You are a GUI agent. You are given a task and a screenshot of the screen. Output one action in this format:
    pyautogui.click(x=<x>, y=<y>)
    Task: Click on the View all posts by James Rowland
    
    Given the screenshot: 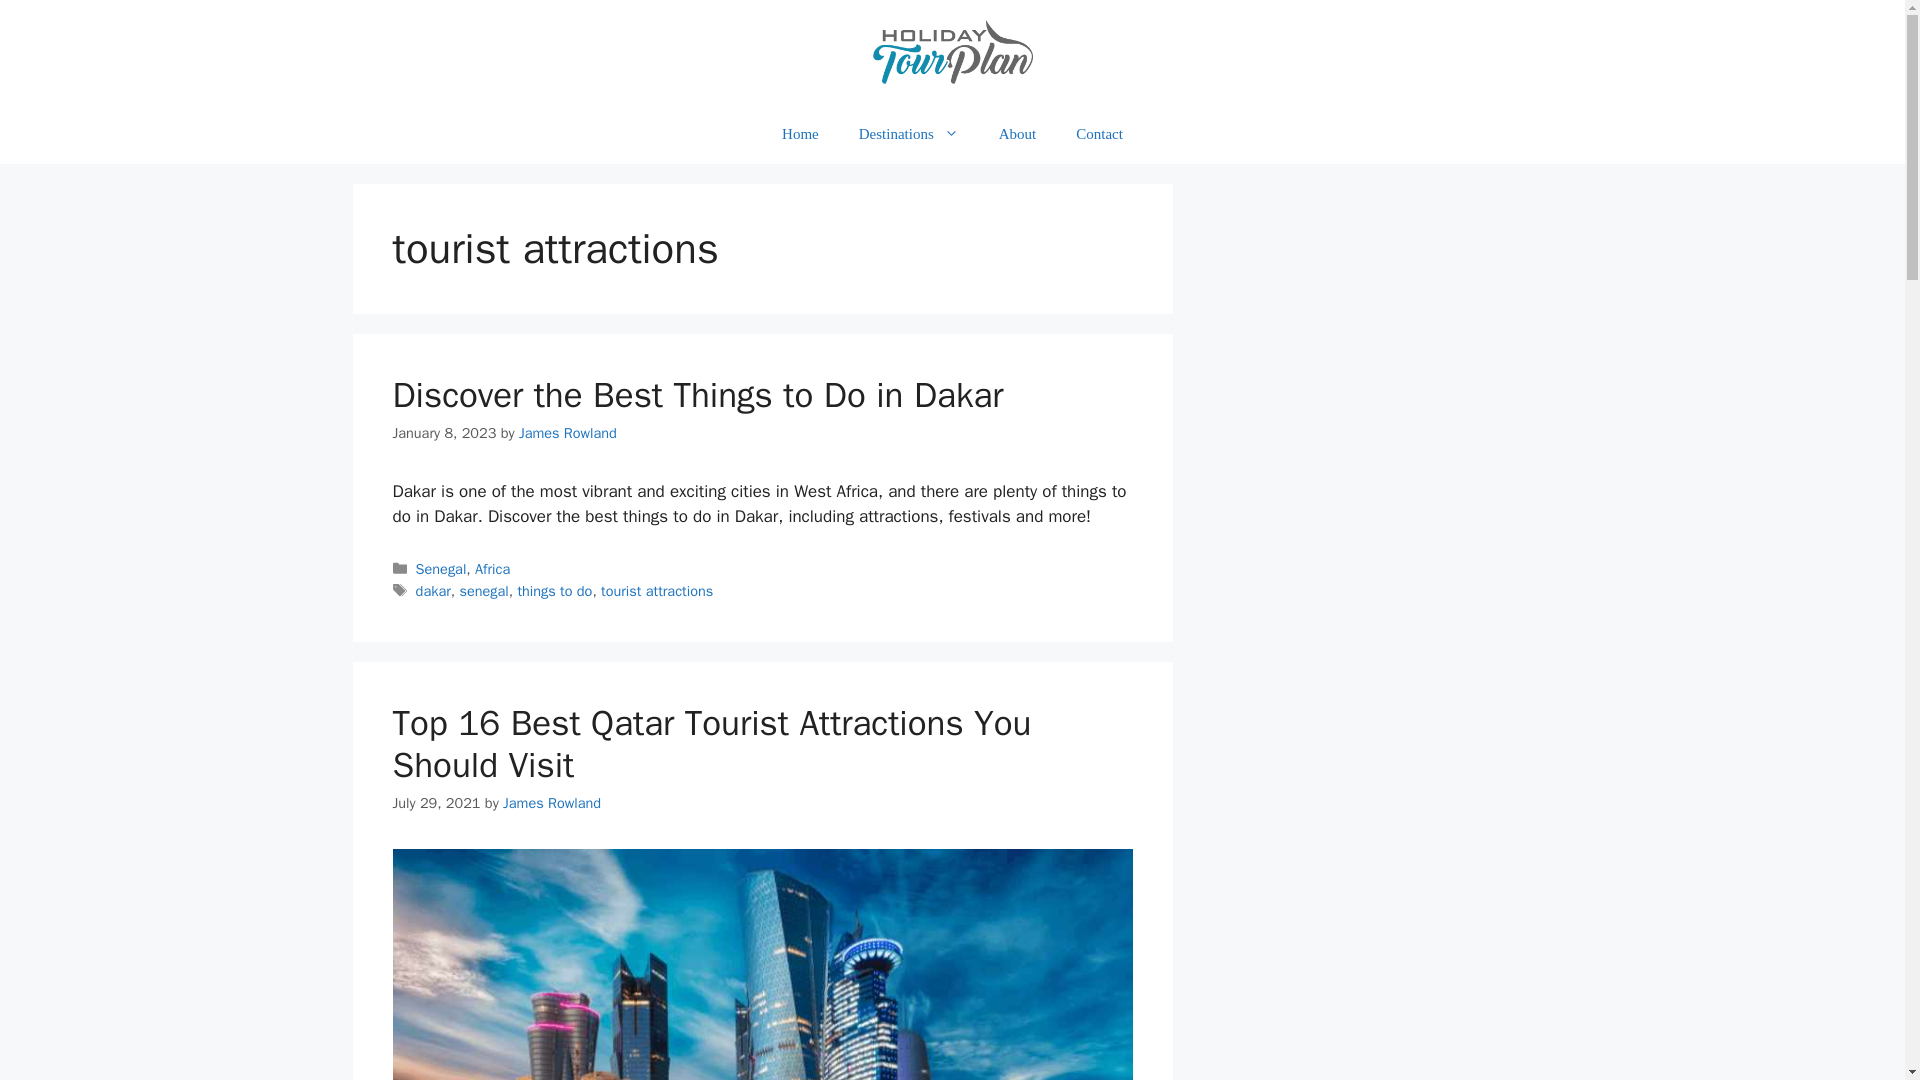 What is the action you would take?
    pyautogui.click(x=567, y=432)
    